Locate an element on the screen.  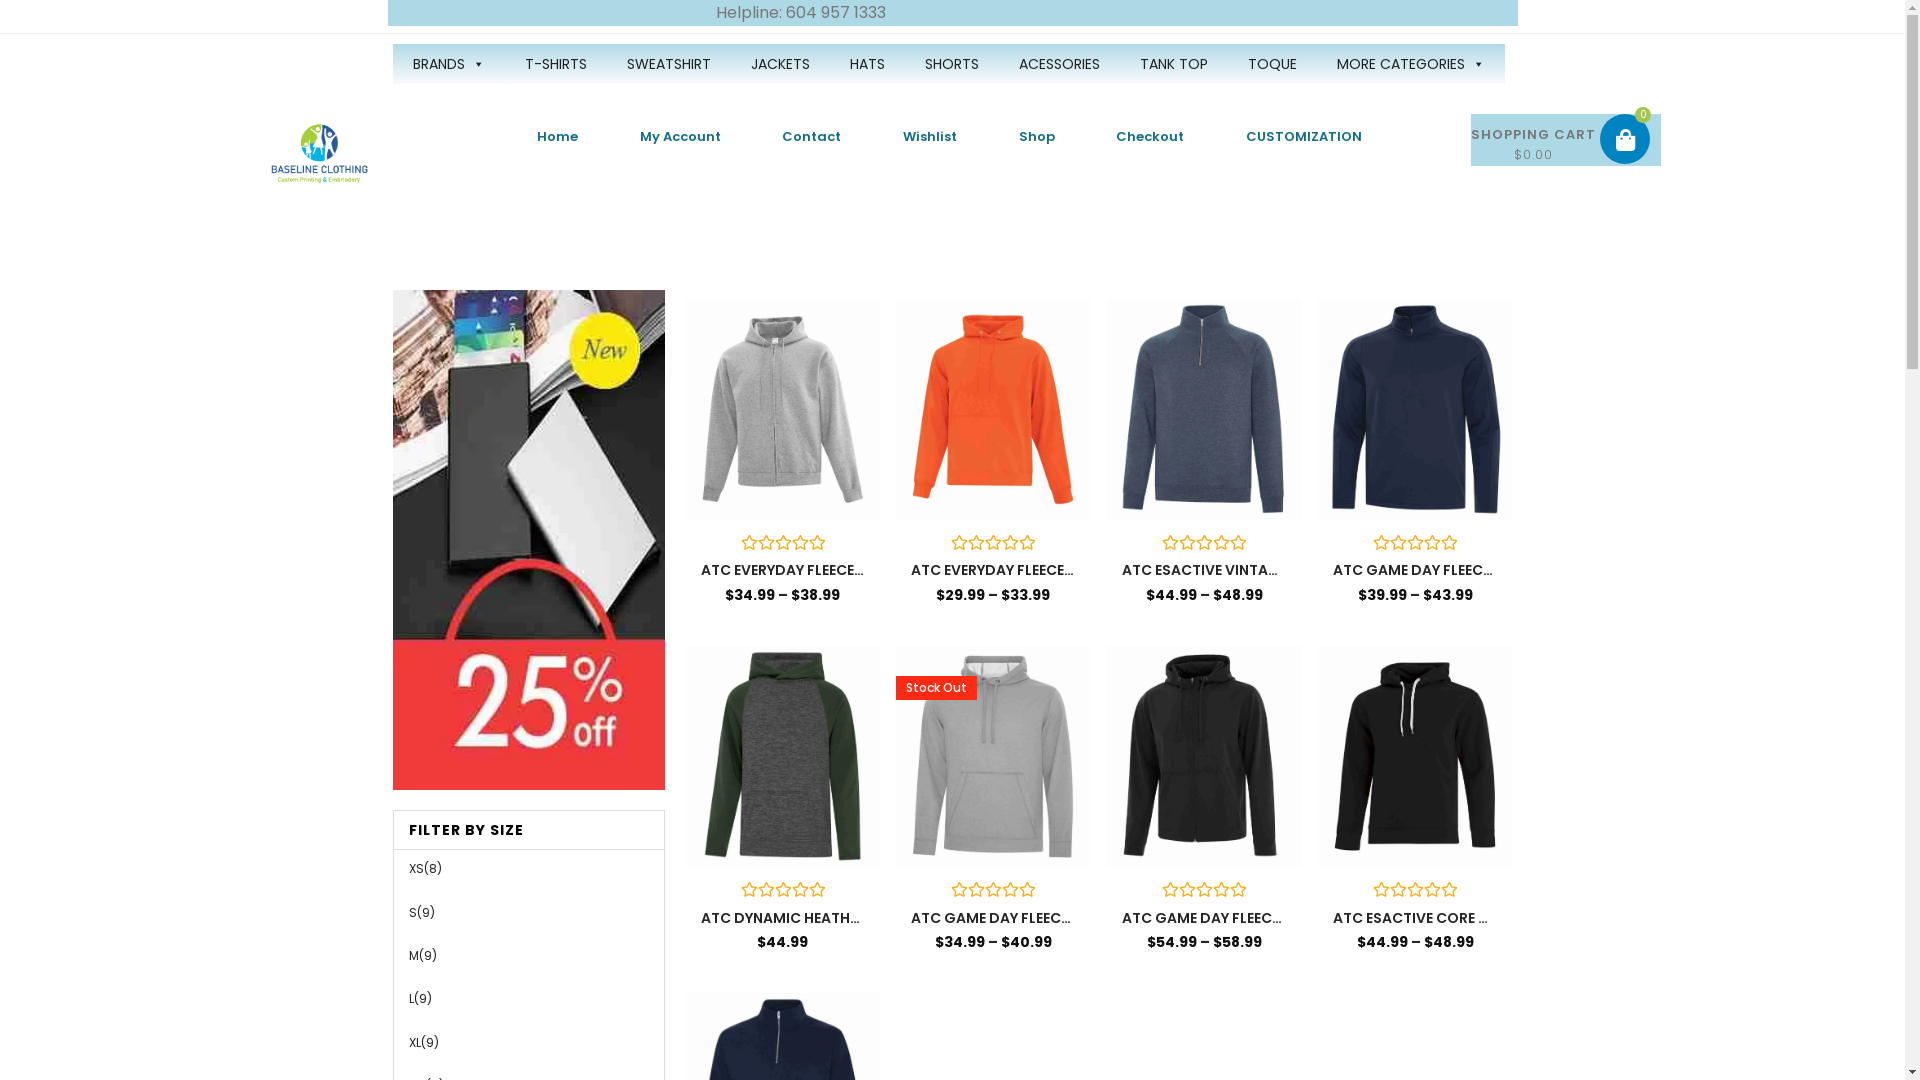
Contact is located at coordinates (812, 137).